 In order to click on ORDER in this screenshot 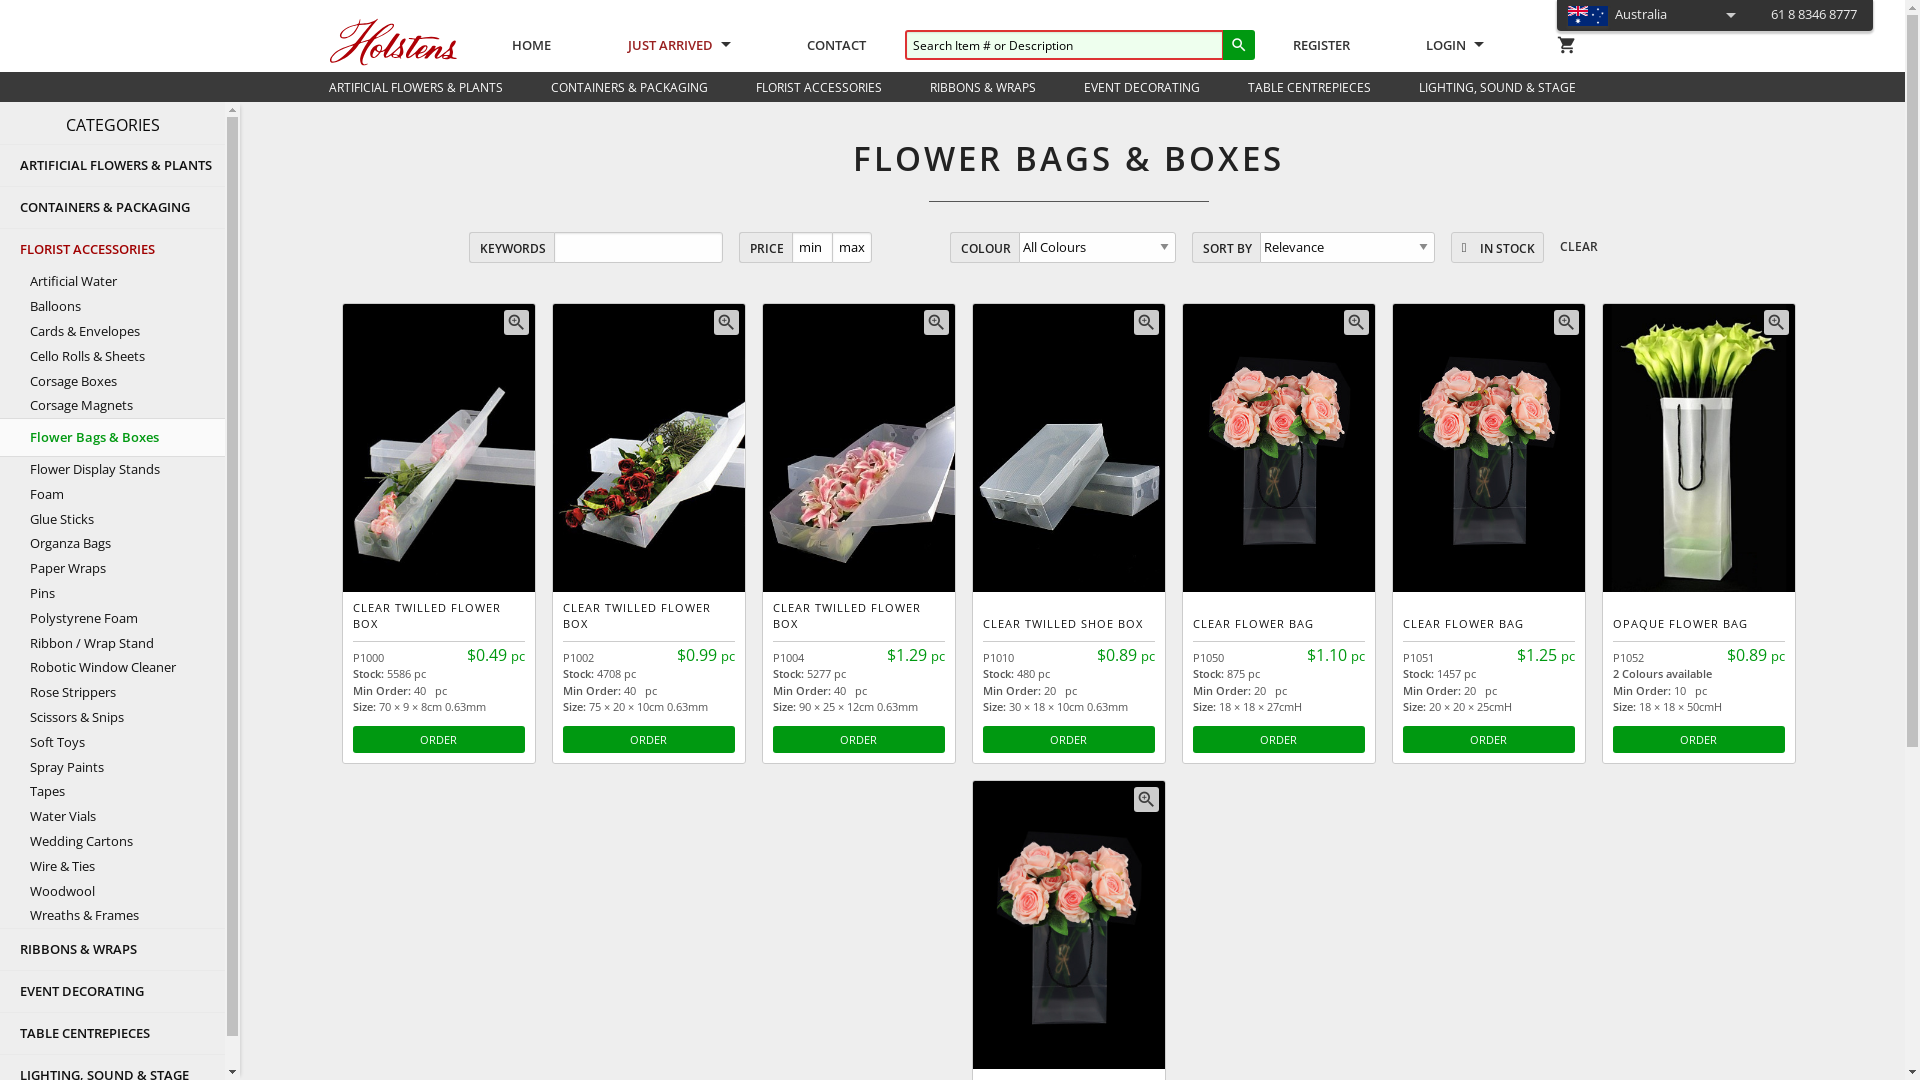, I will do `click(858, 740)`.